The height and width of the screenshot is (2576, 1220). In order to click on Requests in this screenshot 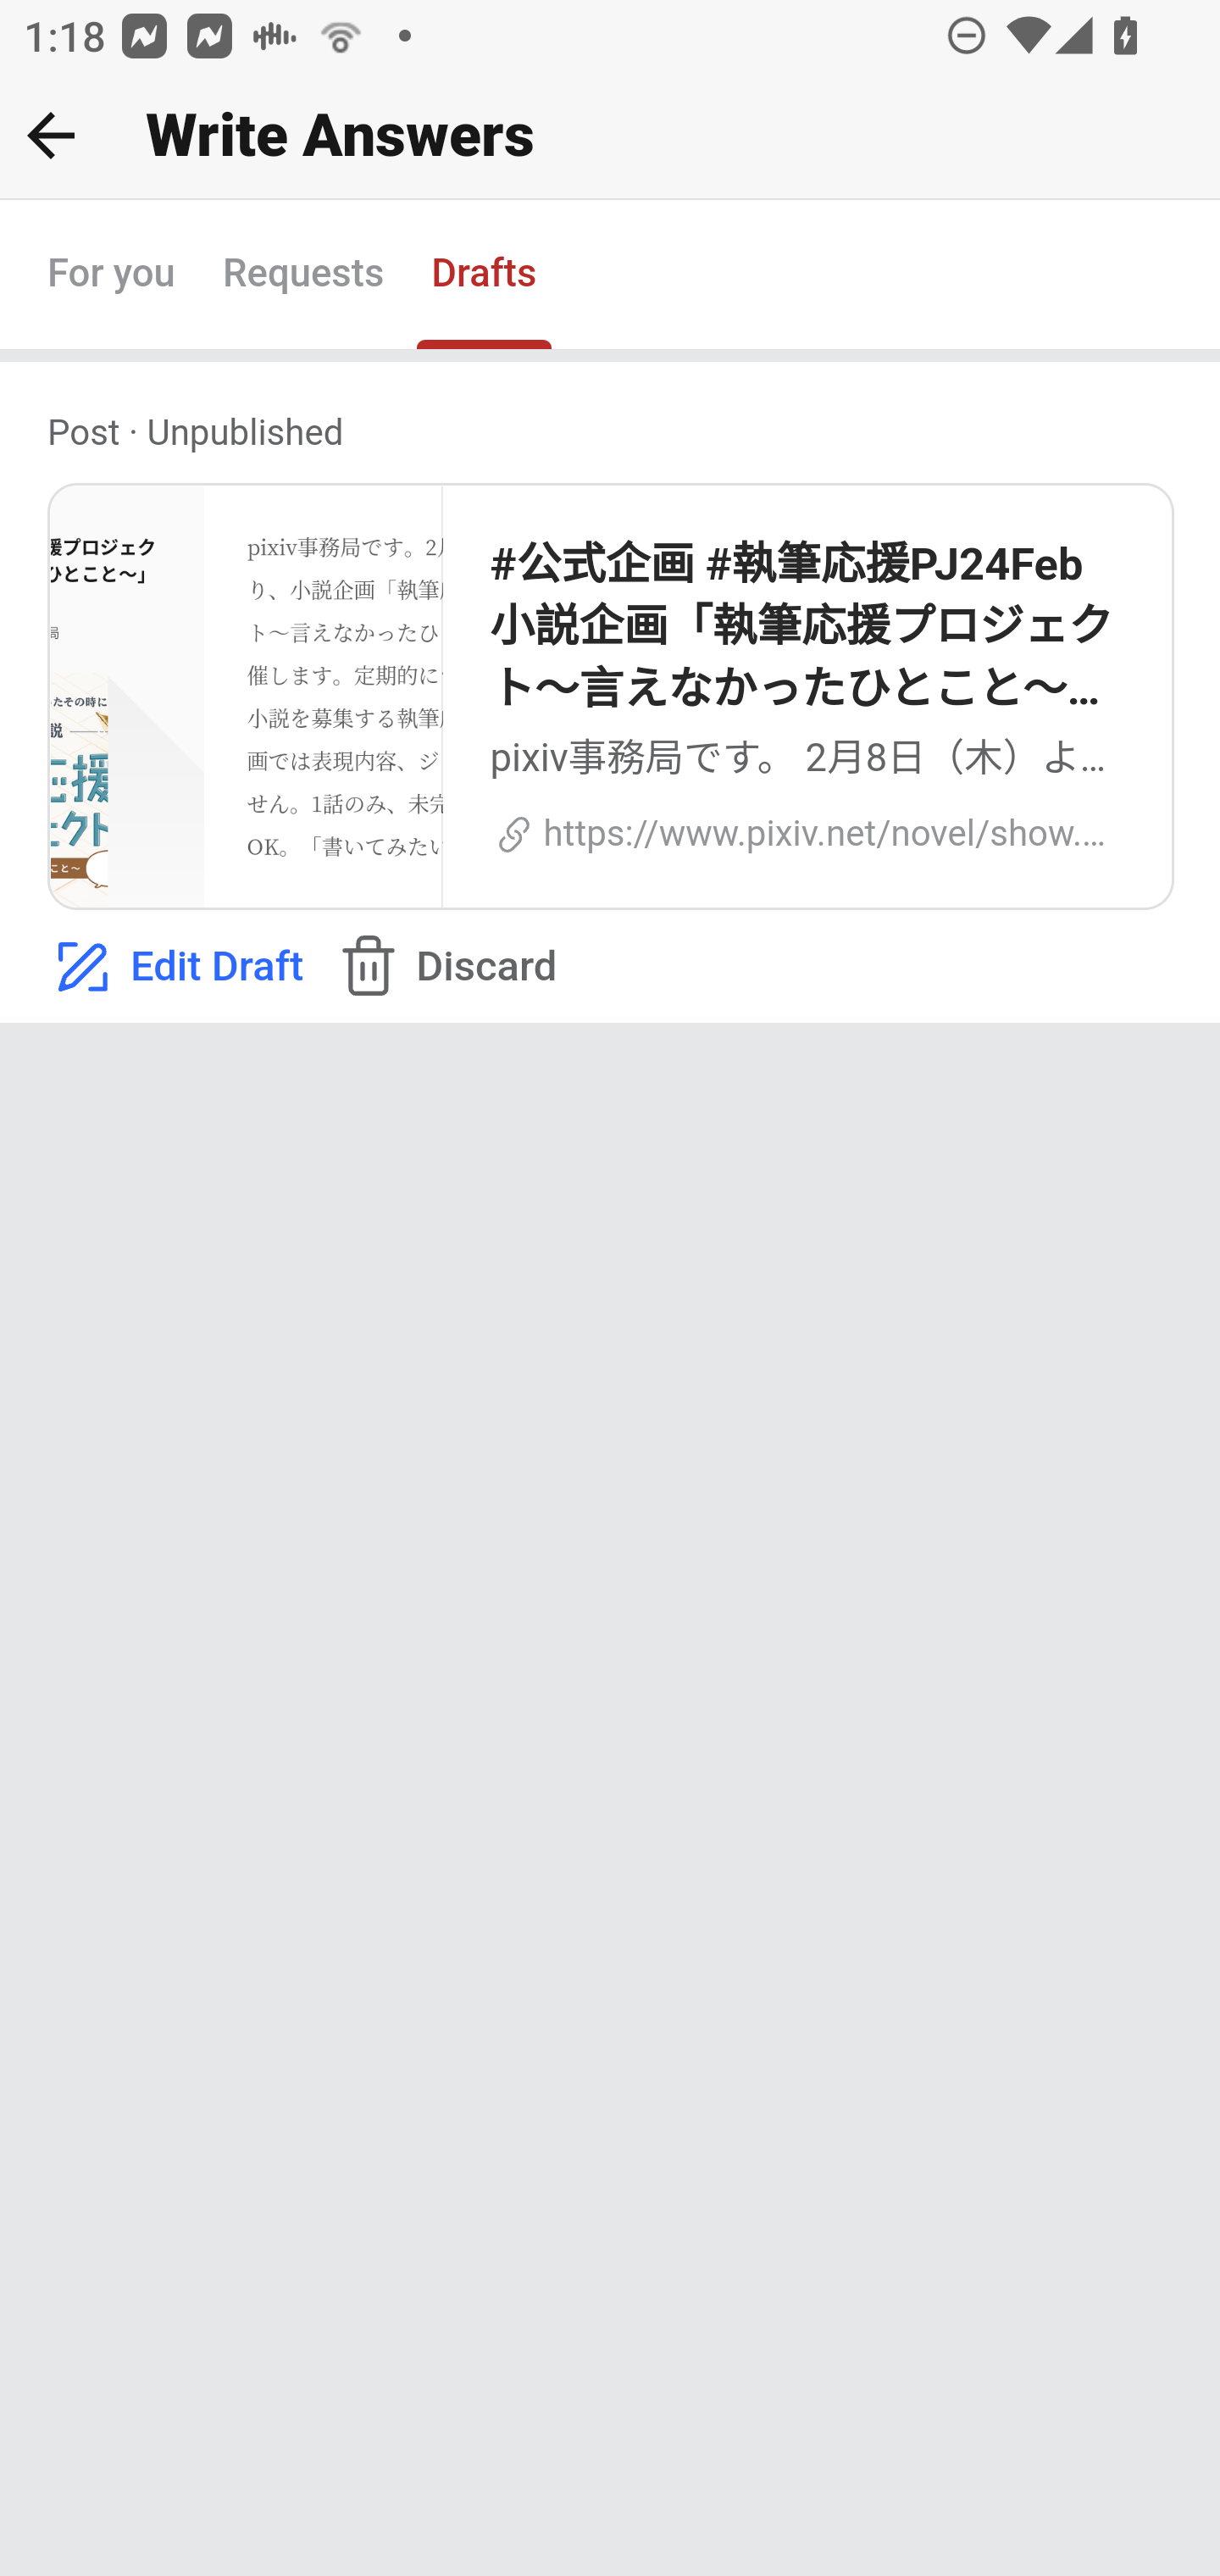, I will do `click(302, 275)`.